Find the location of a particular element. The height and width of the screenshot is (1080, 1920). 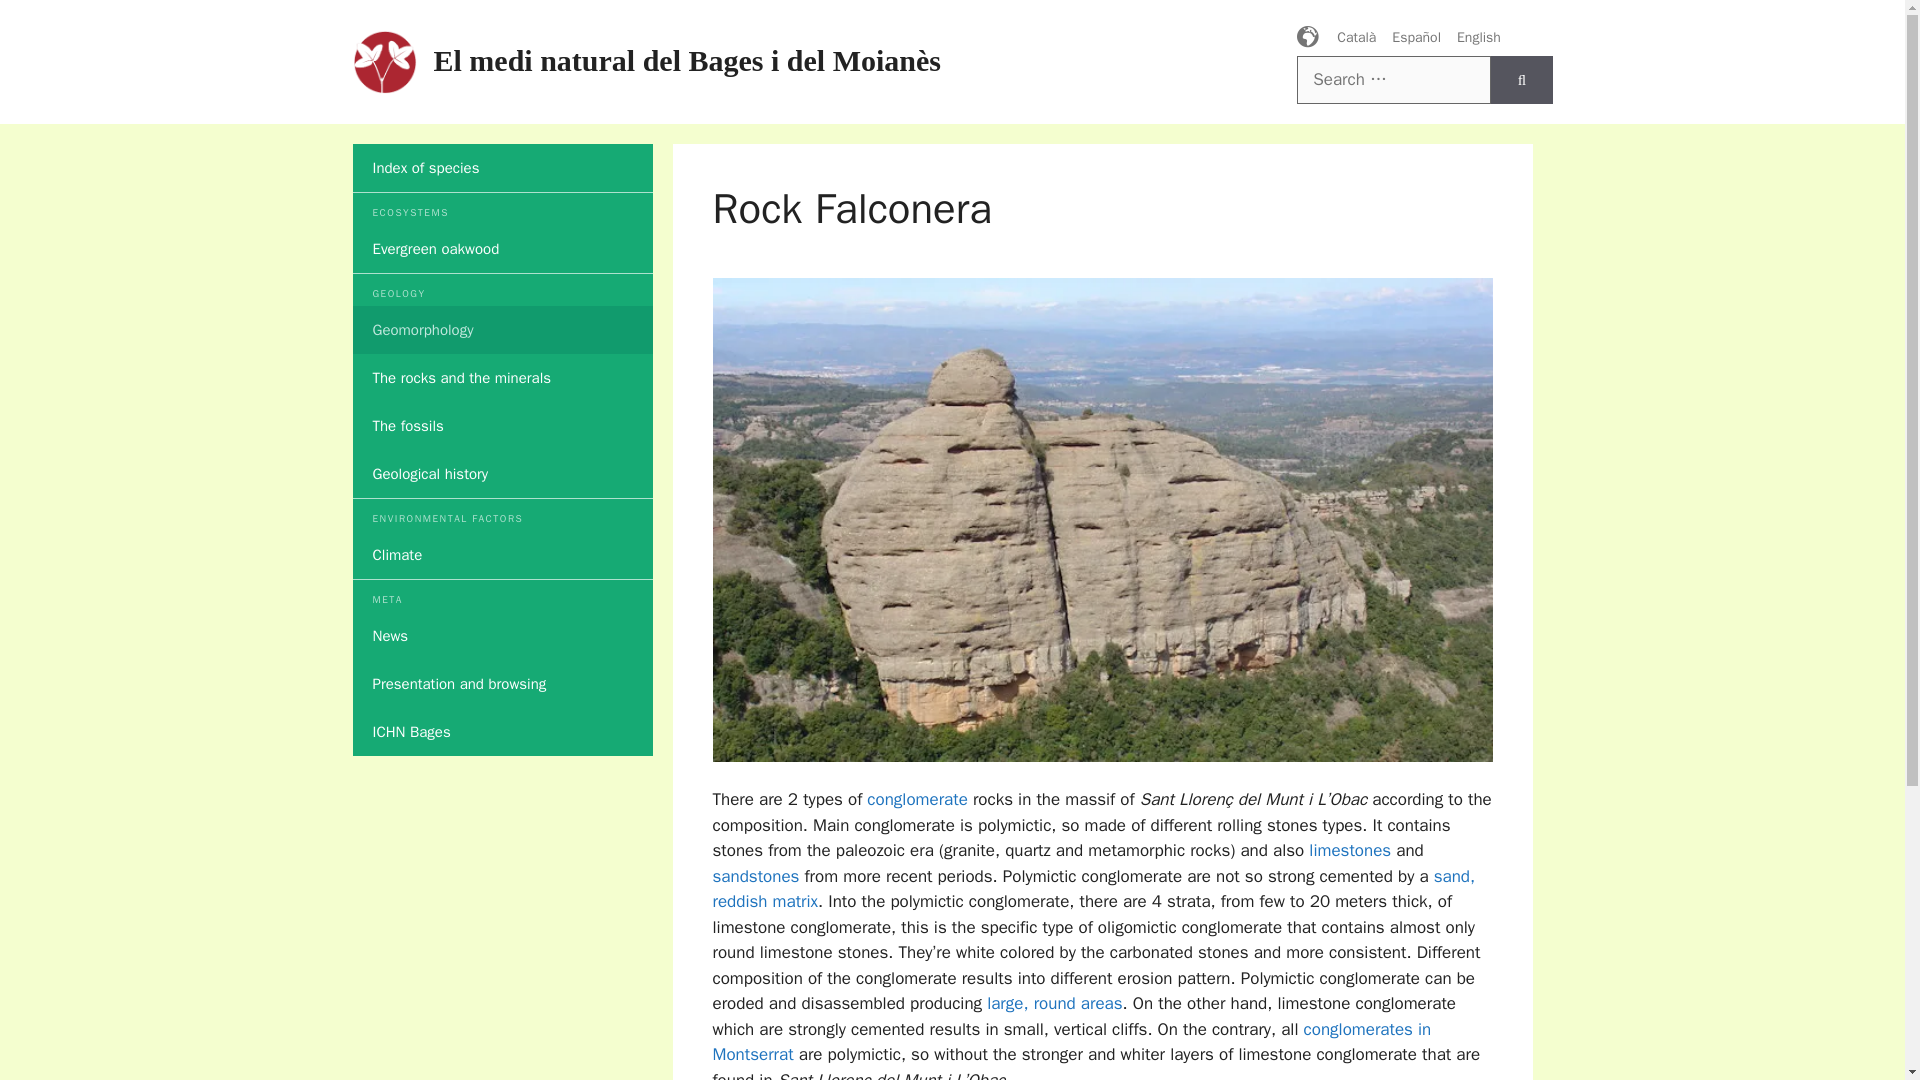

conglomerates in Montserrat is located at coordinates (1071, 1042).